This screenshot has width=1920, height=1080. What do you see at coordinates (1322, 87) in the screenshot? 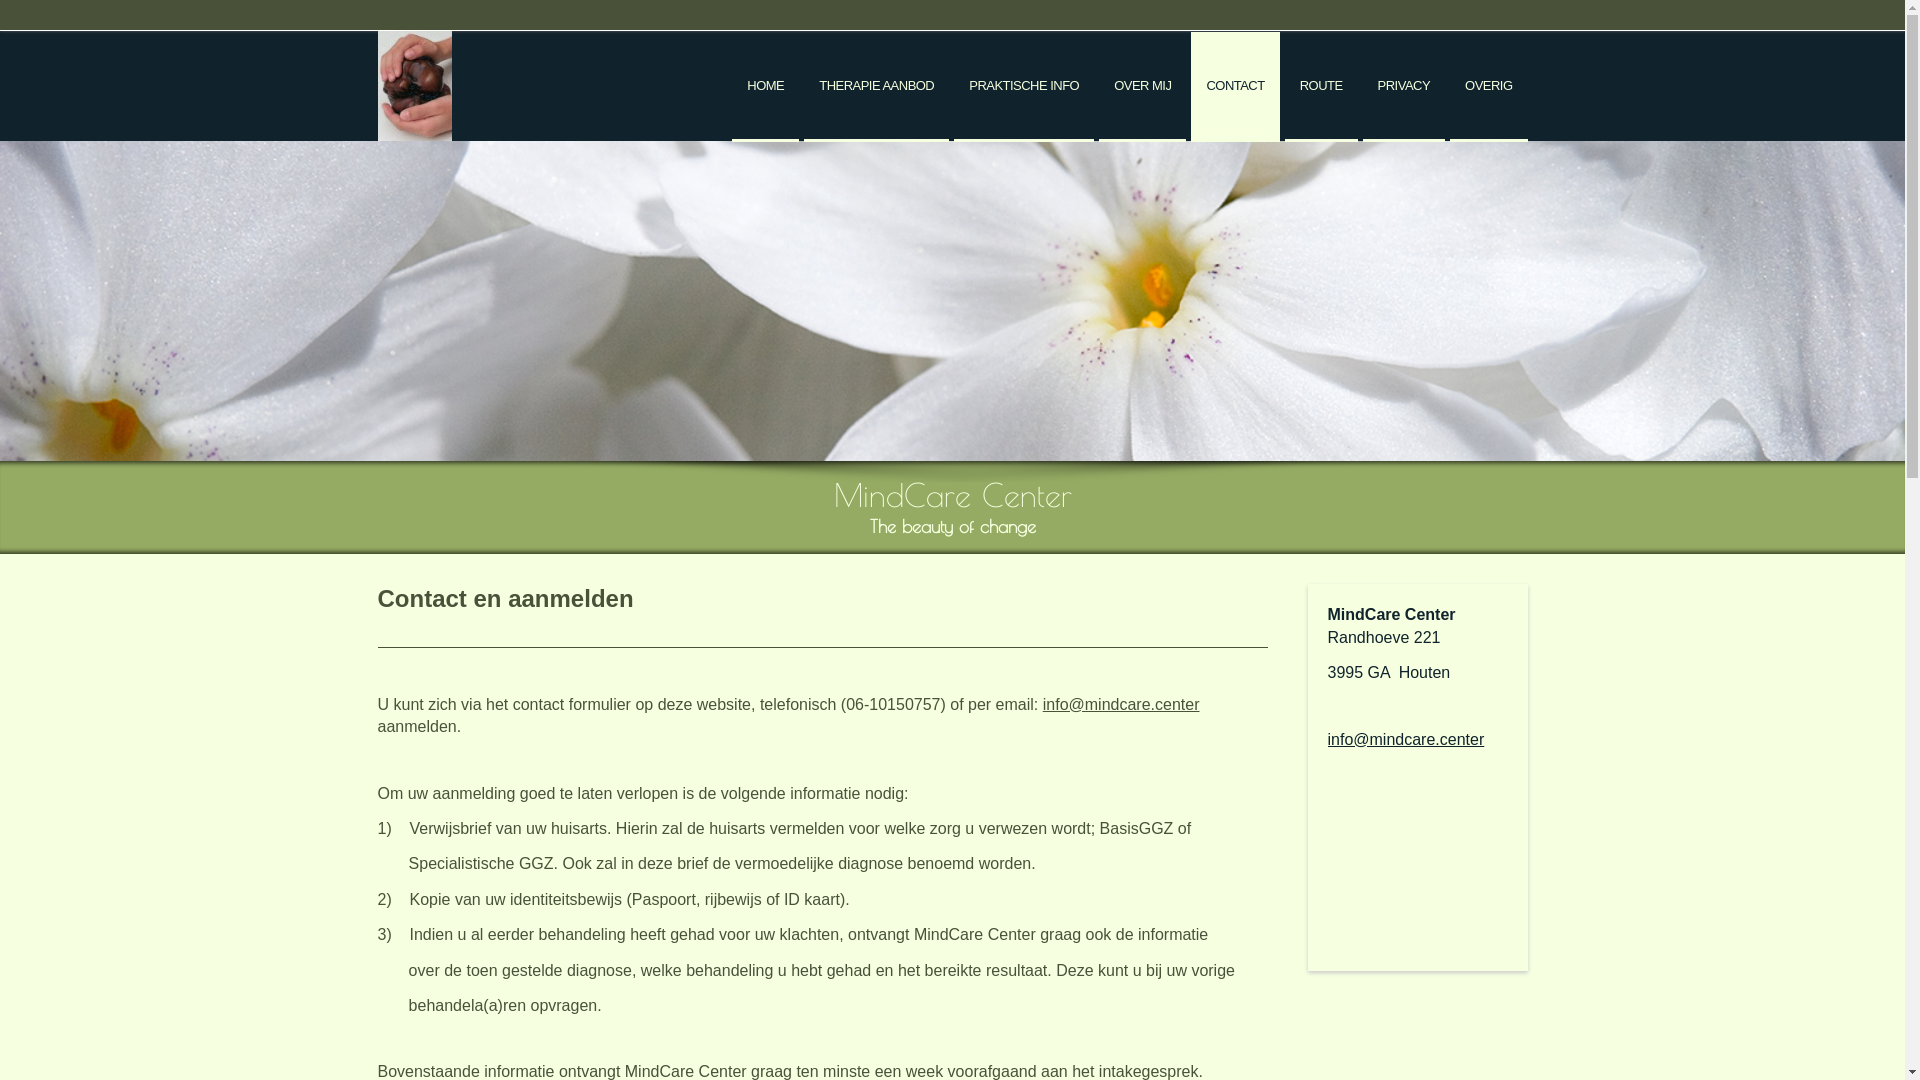
I see `ROUTE` at bounding box center [1322, 87].